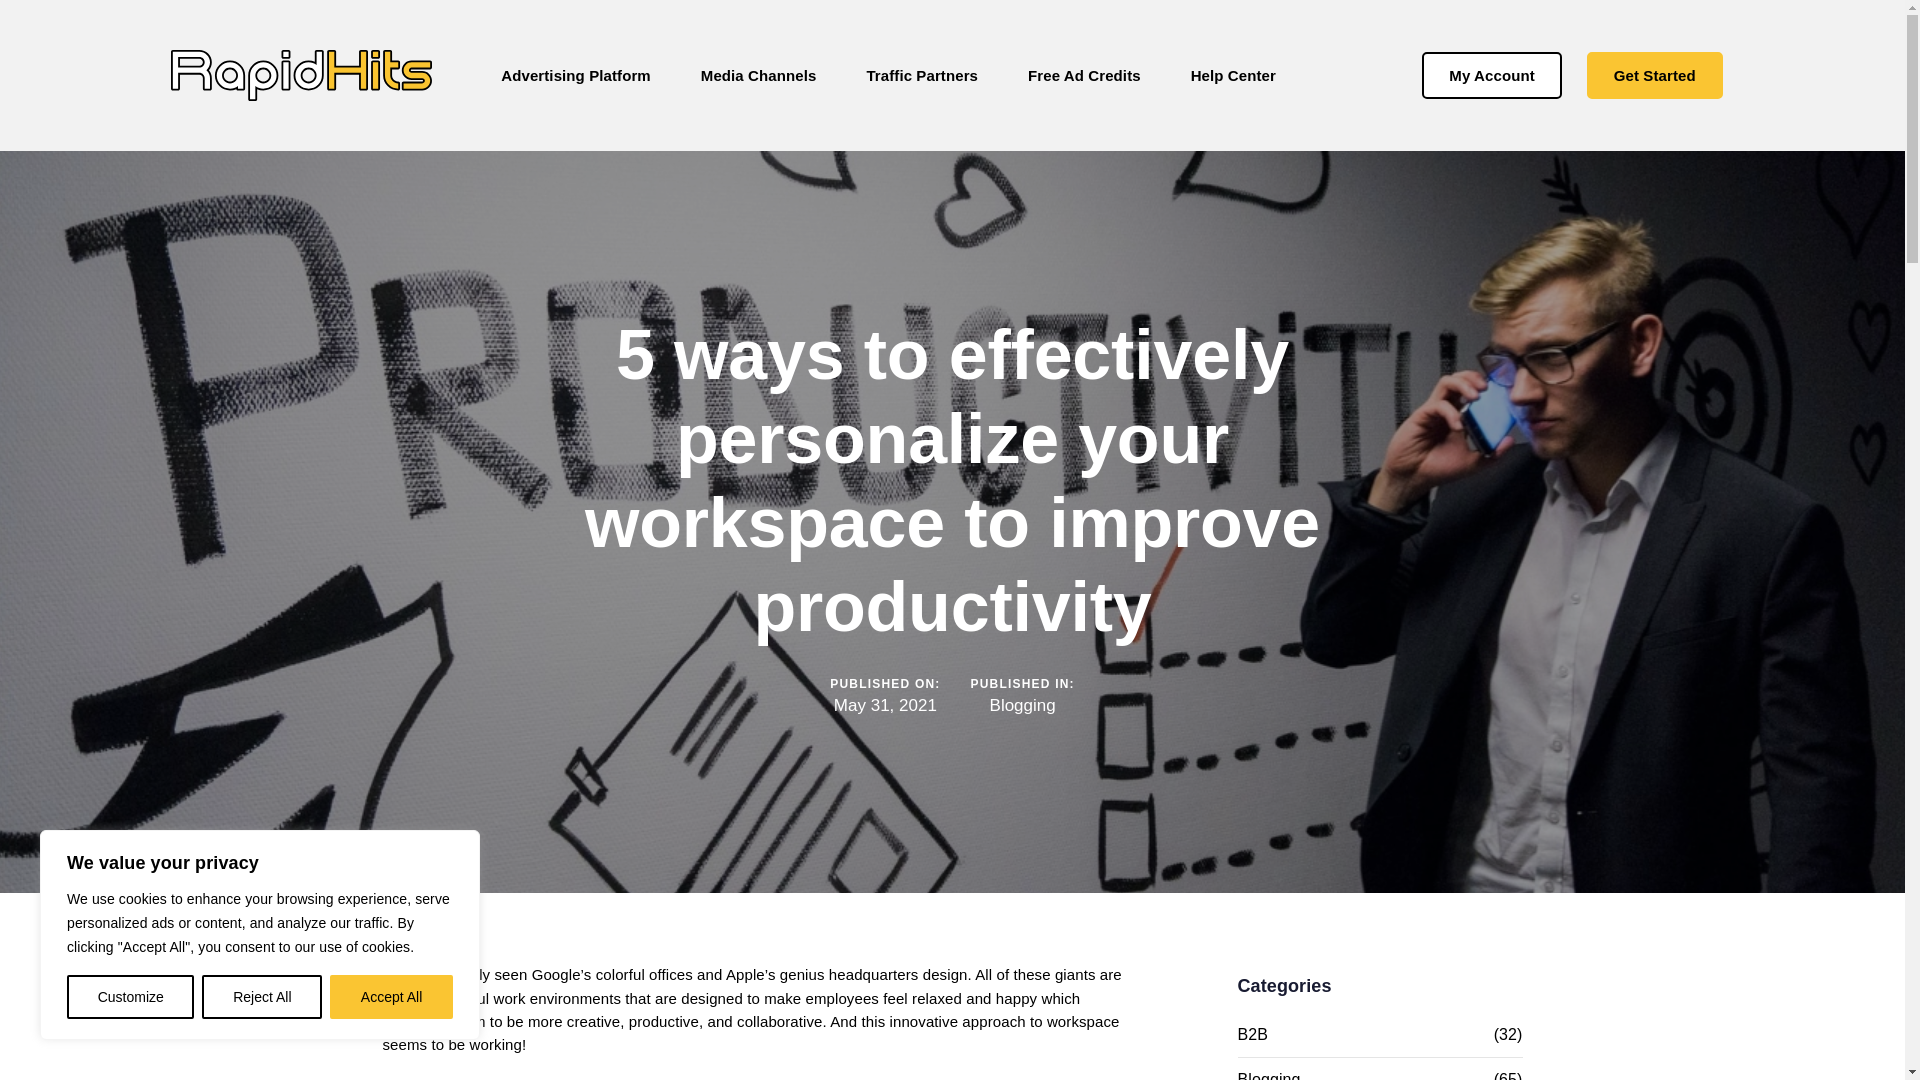  Describe the element at coordinates (759, 76) in the screenshot. I see `Media Channels` at that location.